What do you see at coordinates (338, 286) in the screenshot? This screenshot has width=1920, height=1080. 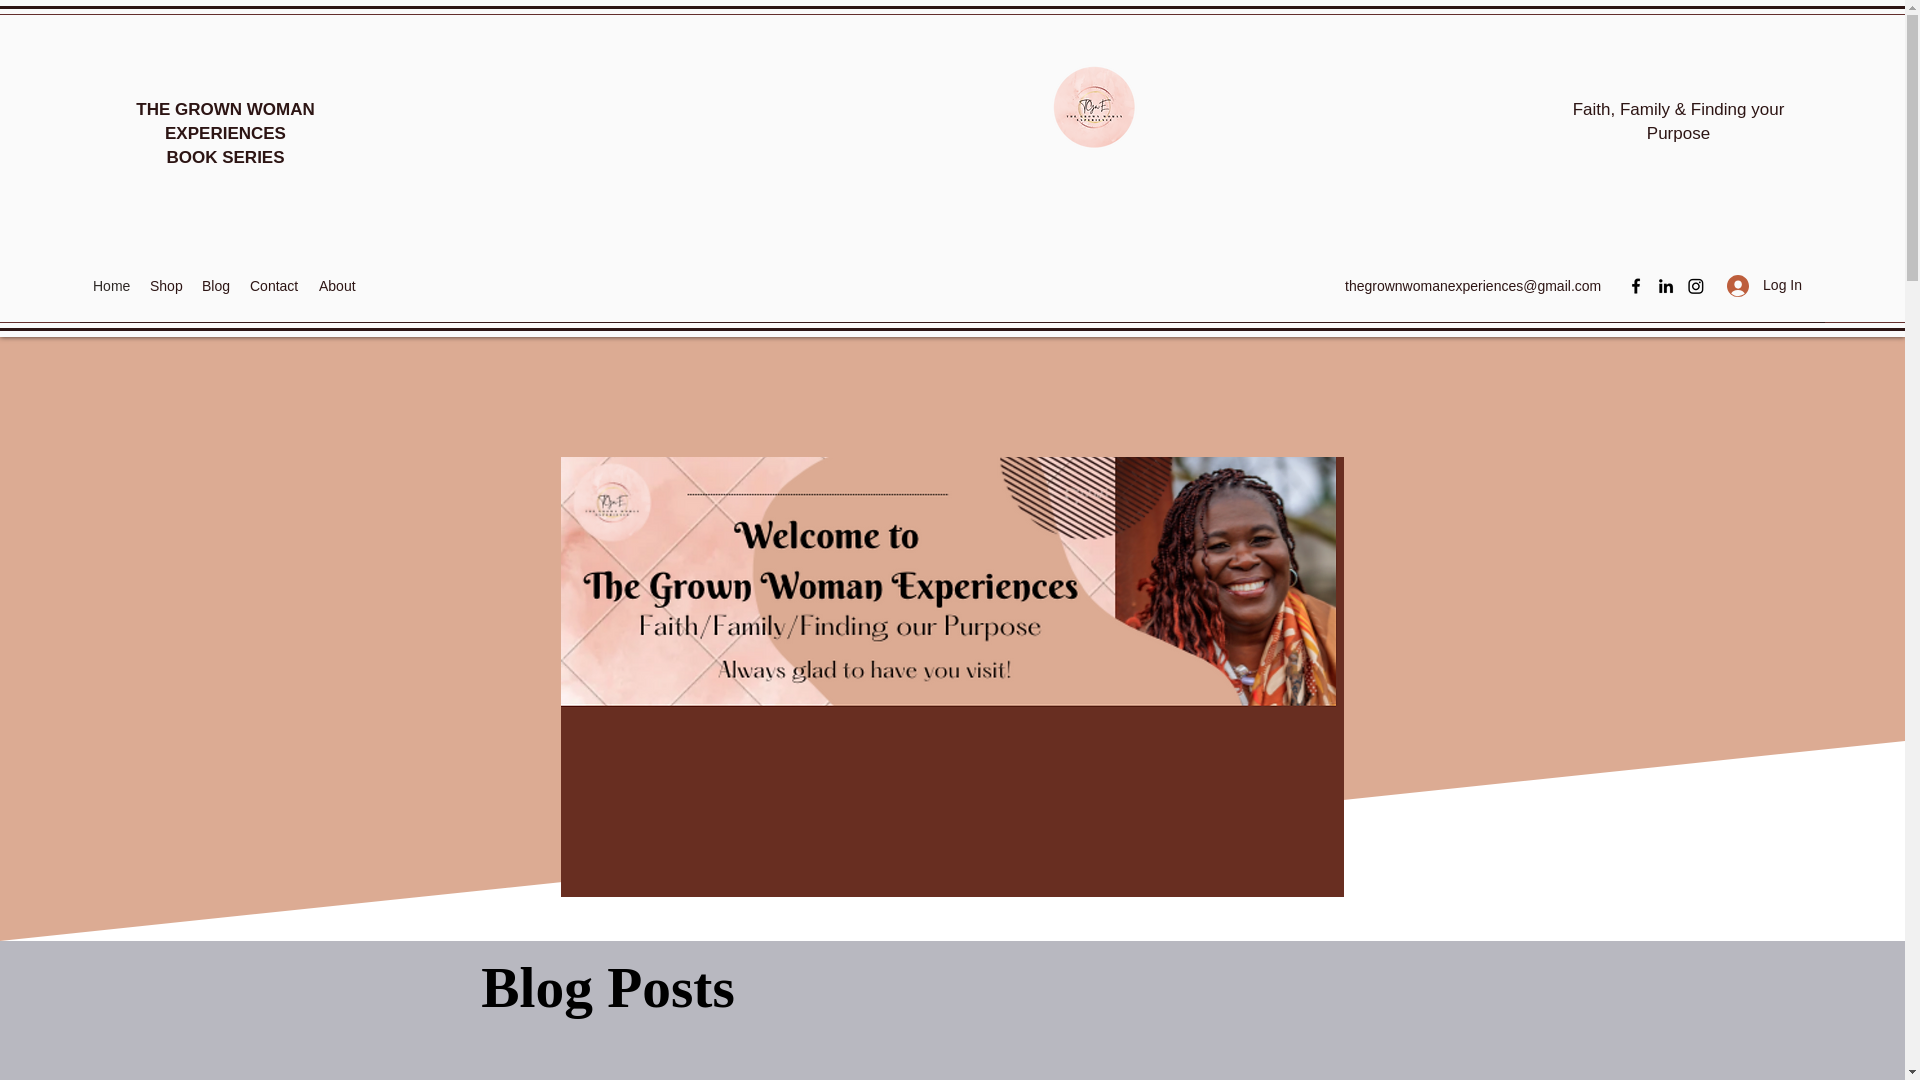 I see `About` at bounding box center [338, 286].